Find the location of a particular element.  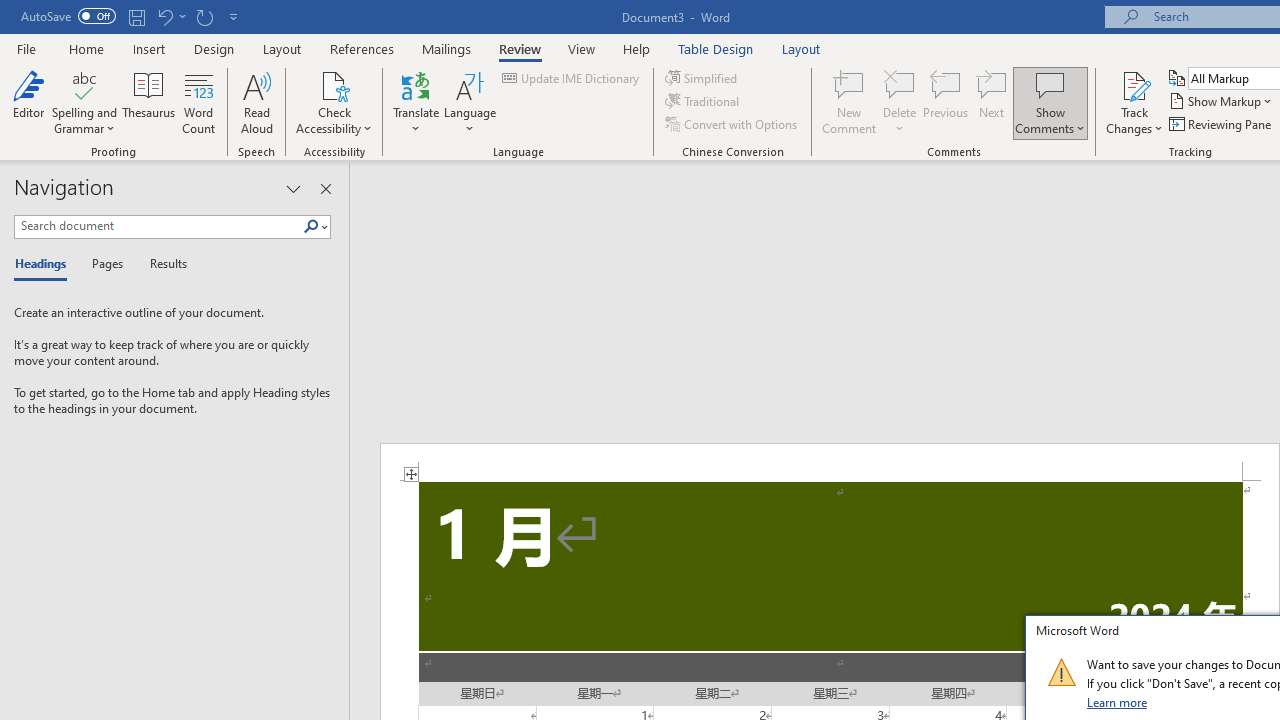

Check Accessibility is located at coordinates (334, 102).